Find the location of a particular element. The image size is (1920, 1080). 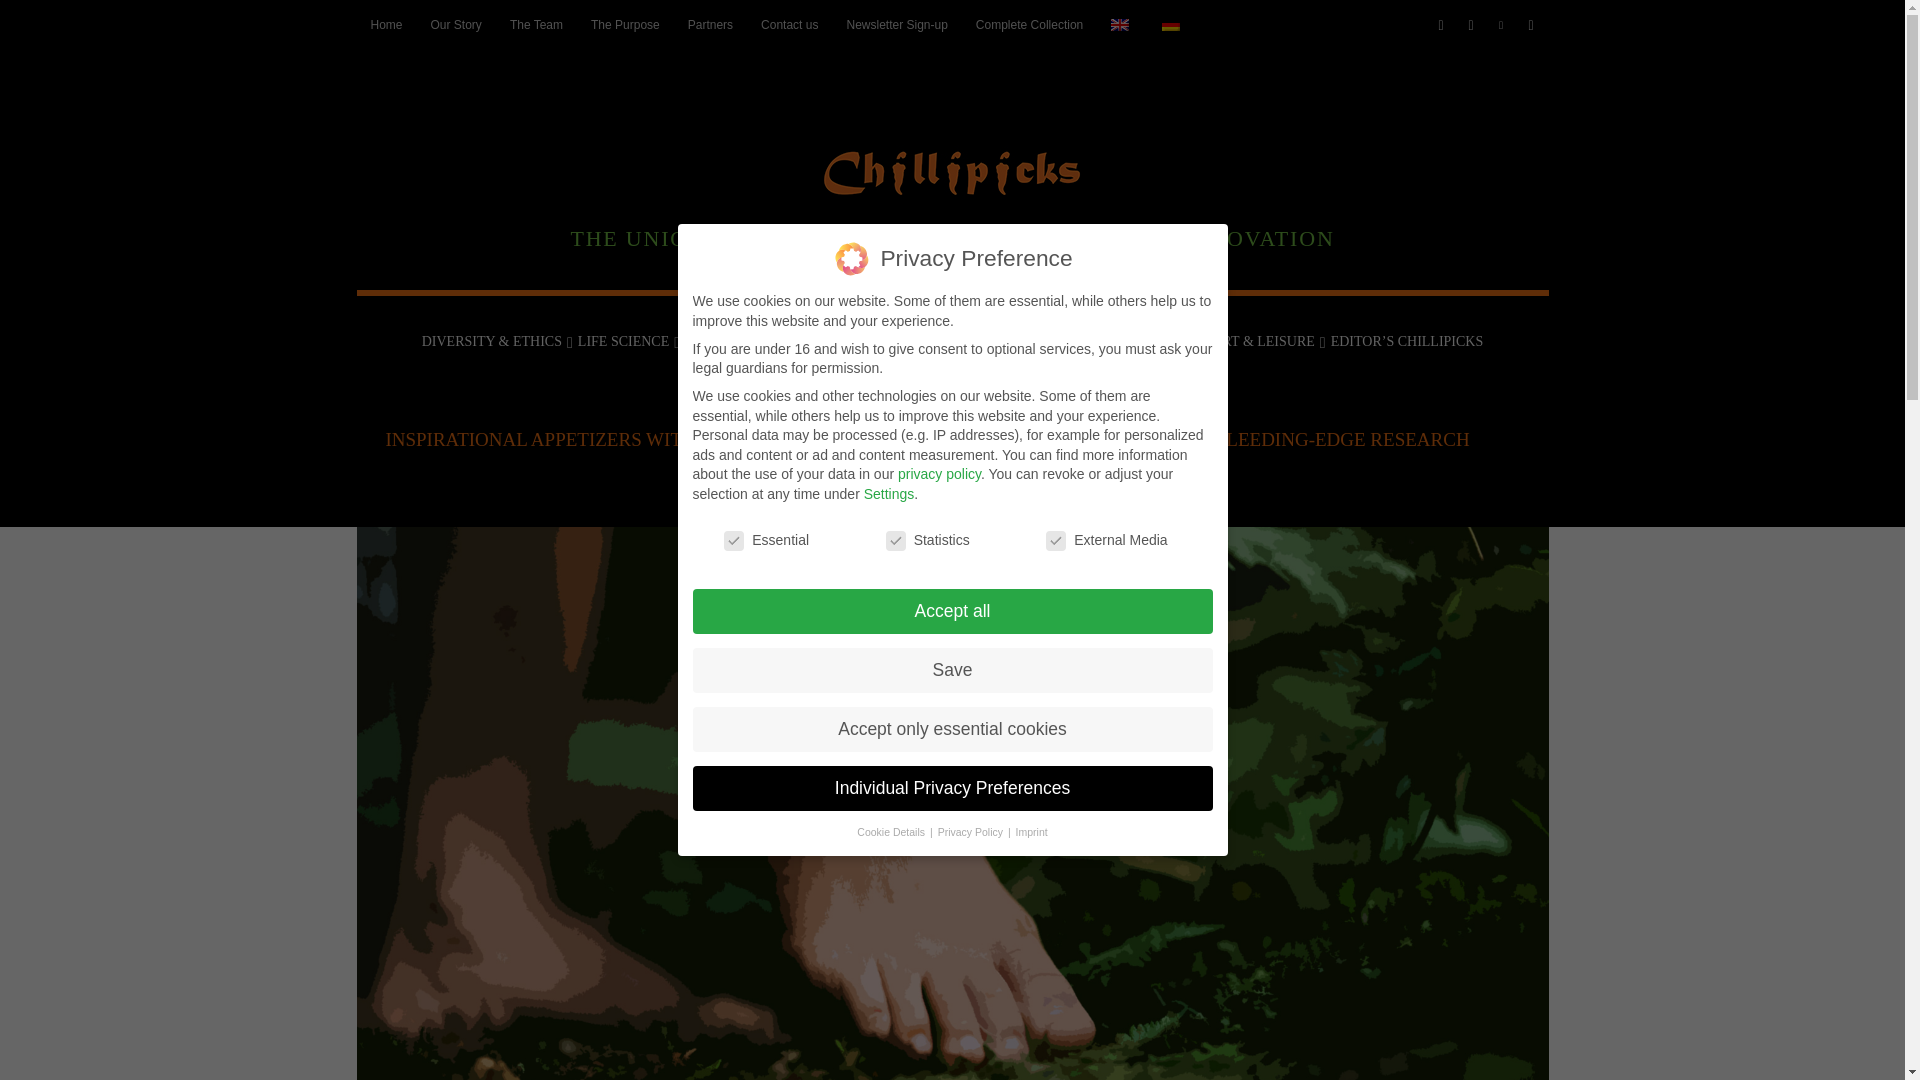

Contact us is located at coordinates (788, 24).